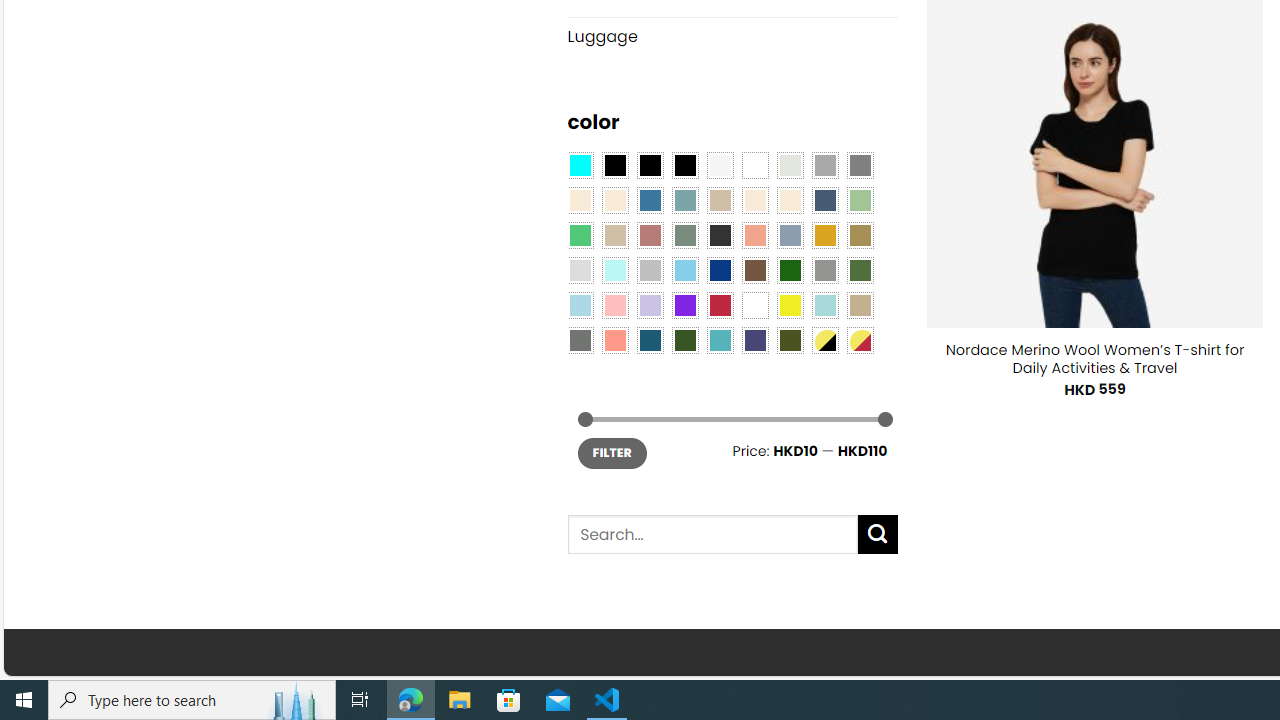  I want to click on Dark Gray, so click(824, 164).